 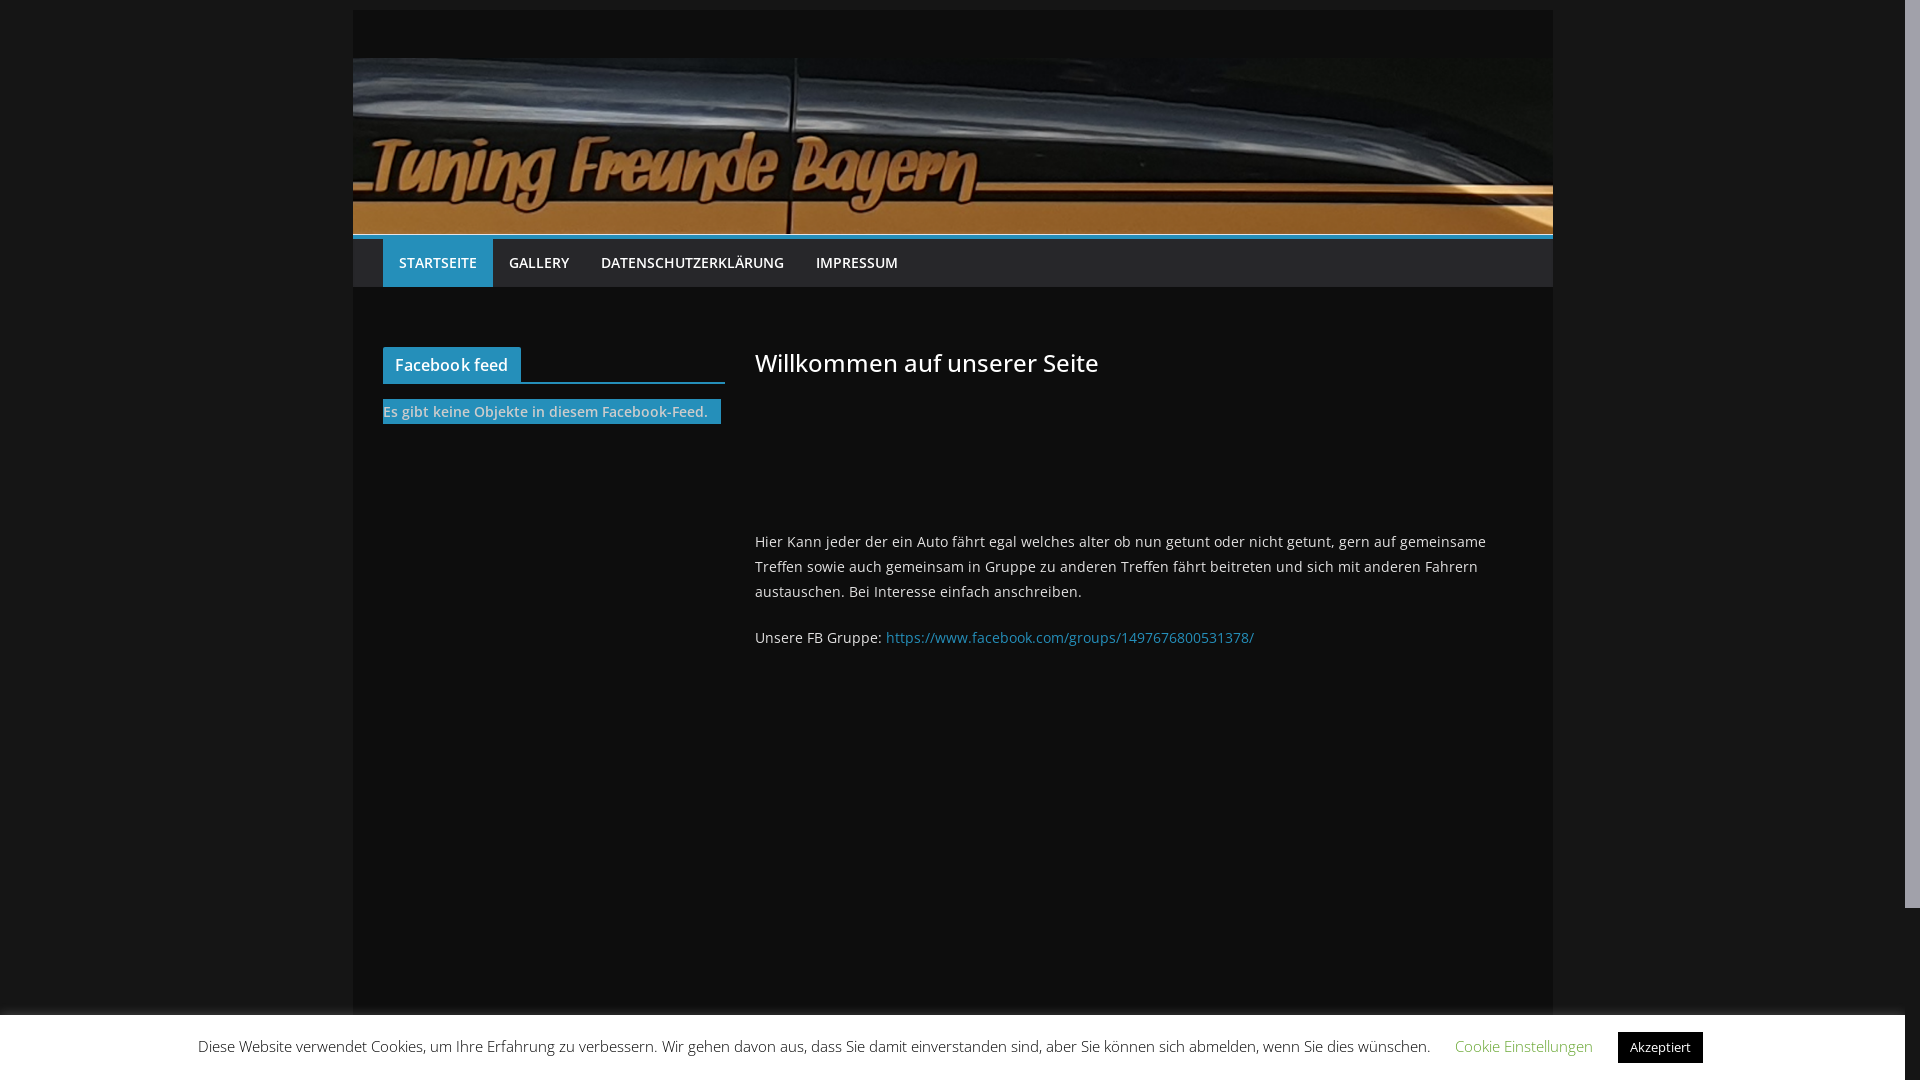 I want to click on IMPRESSUM, so click(x=857, y=263).